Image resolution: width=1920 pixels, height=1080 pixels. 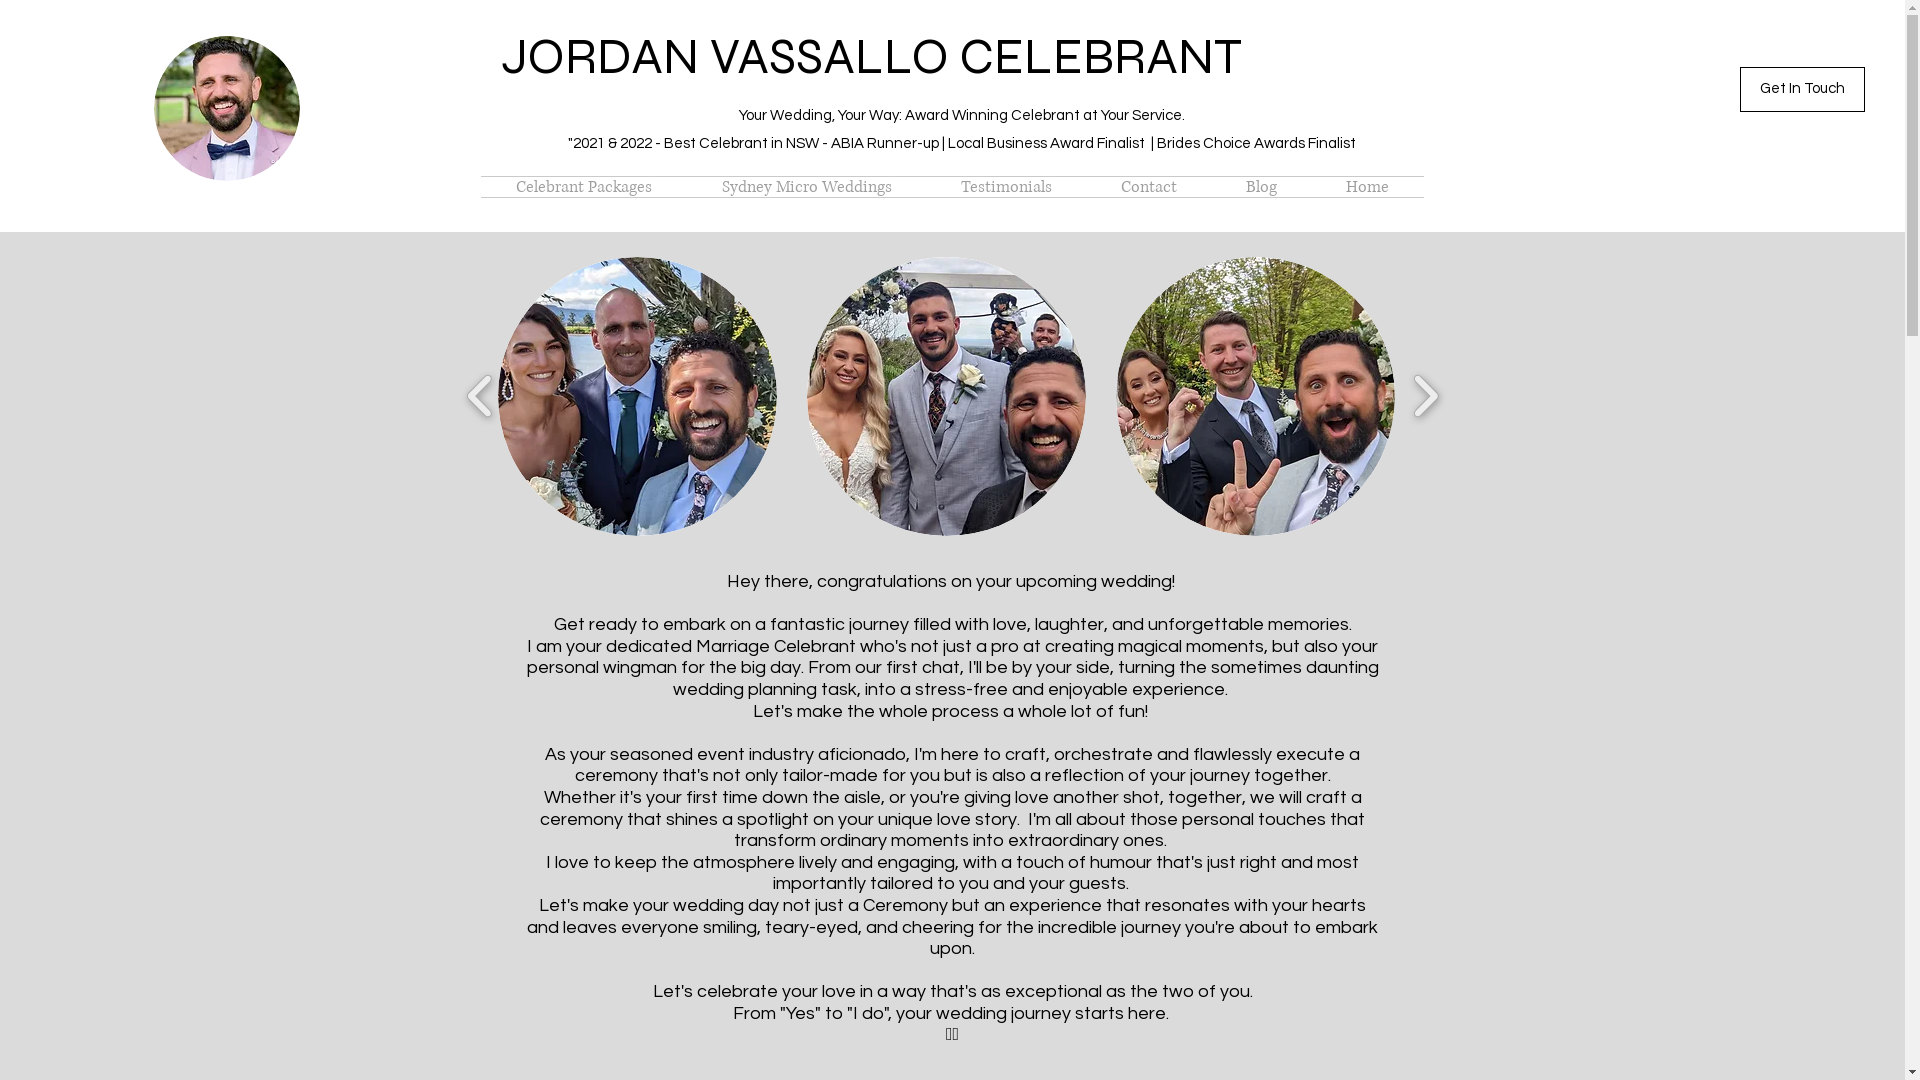 I want to click on Testimonials, so click(x=1006, y=187).